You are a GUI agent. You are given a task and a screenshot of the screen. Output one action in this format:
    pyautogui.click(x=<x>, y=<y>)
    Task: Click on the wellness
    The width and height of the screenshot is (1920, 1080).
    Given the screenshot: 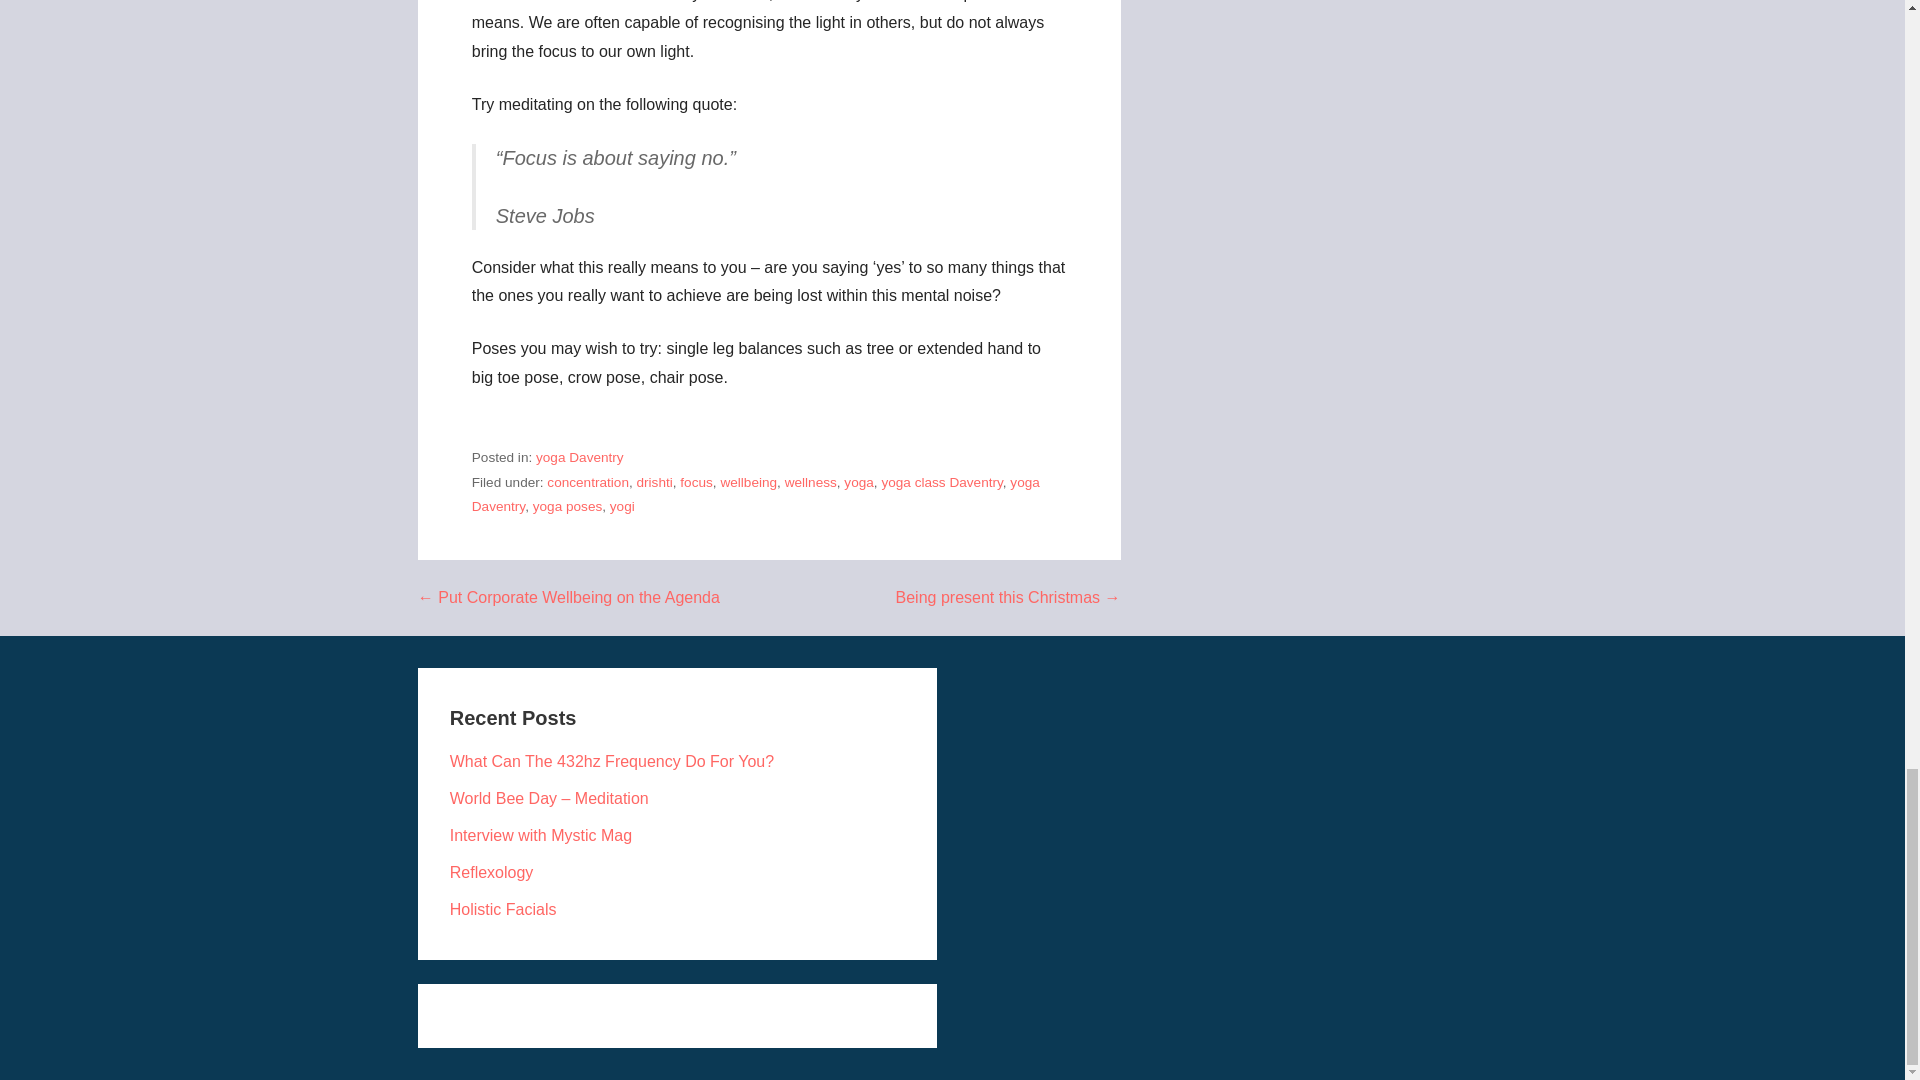 What is the action you would take?
    pyautogui.click(x=811, y=482)
    